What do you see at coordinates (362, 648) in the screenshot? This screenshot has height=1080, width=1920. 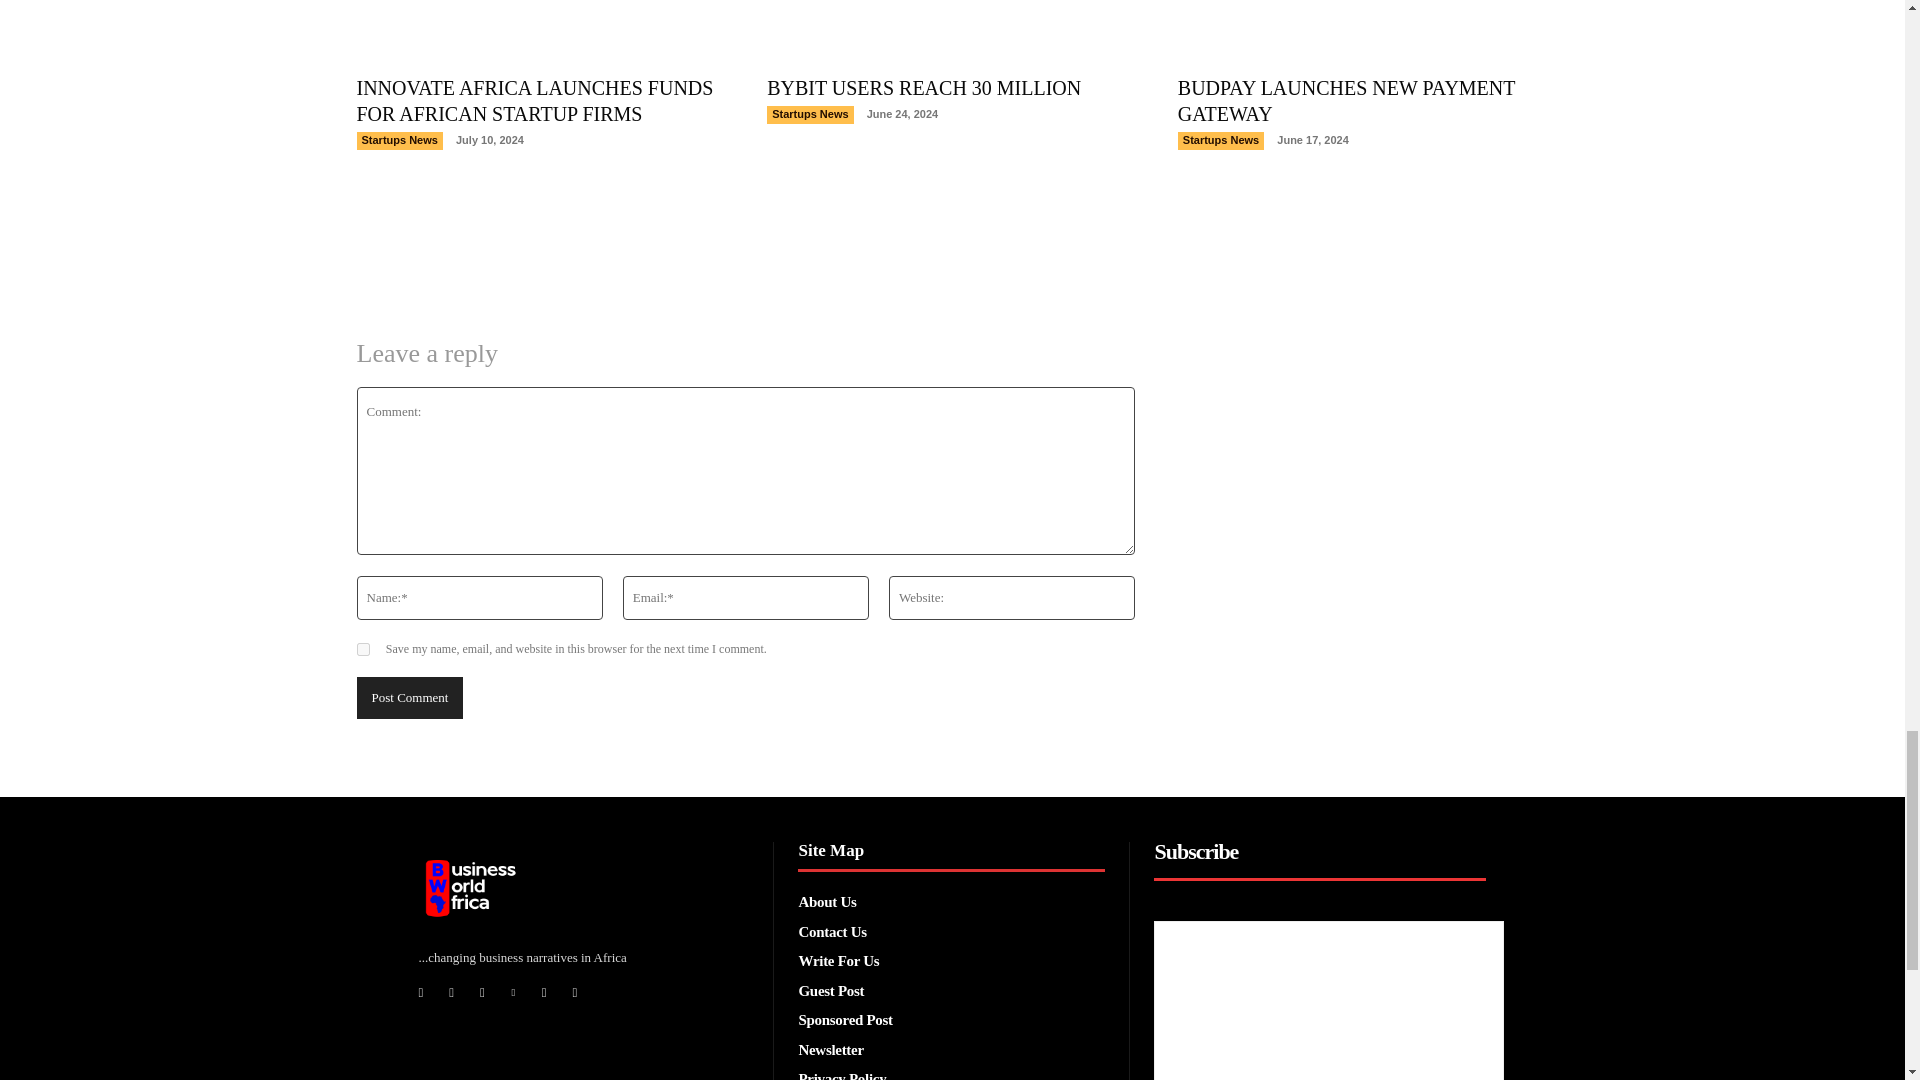 I see `yes` at bounding box center [362, 648].